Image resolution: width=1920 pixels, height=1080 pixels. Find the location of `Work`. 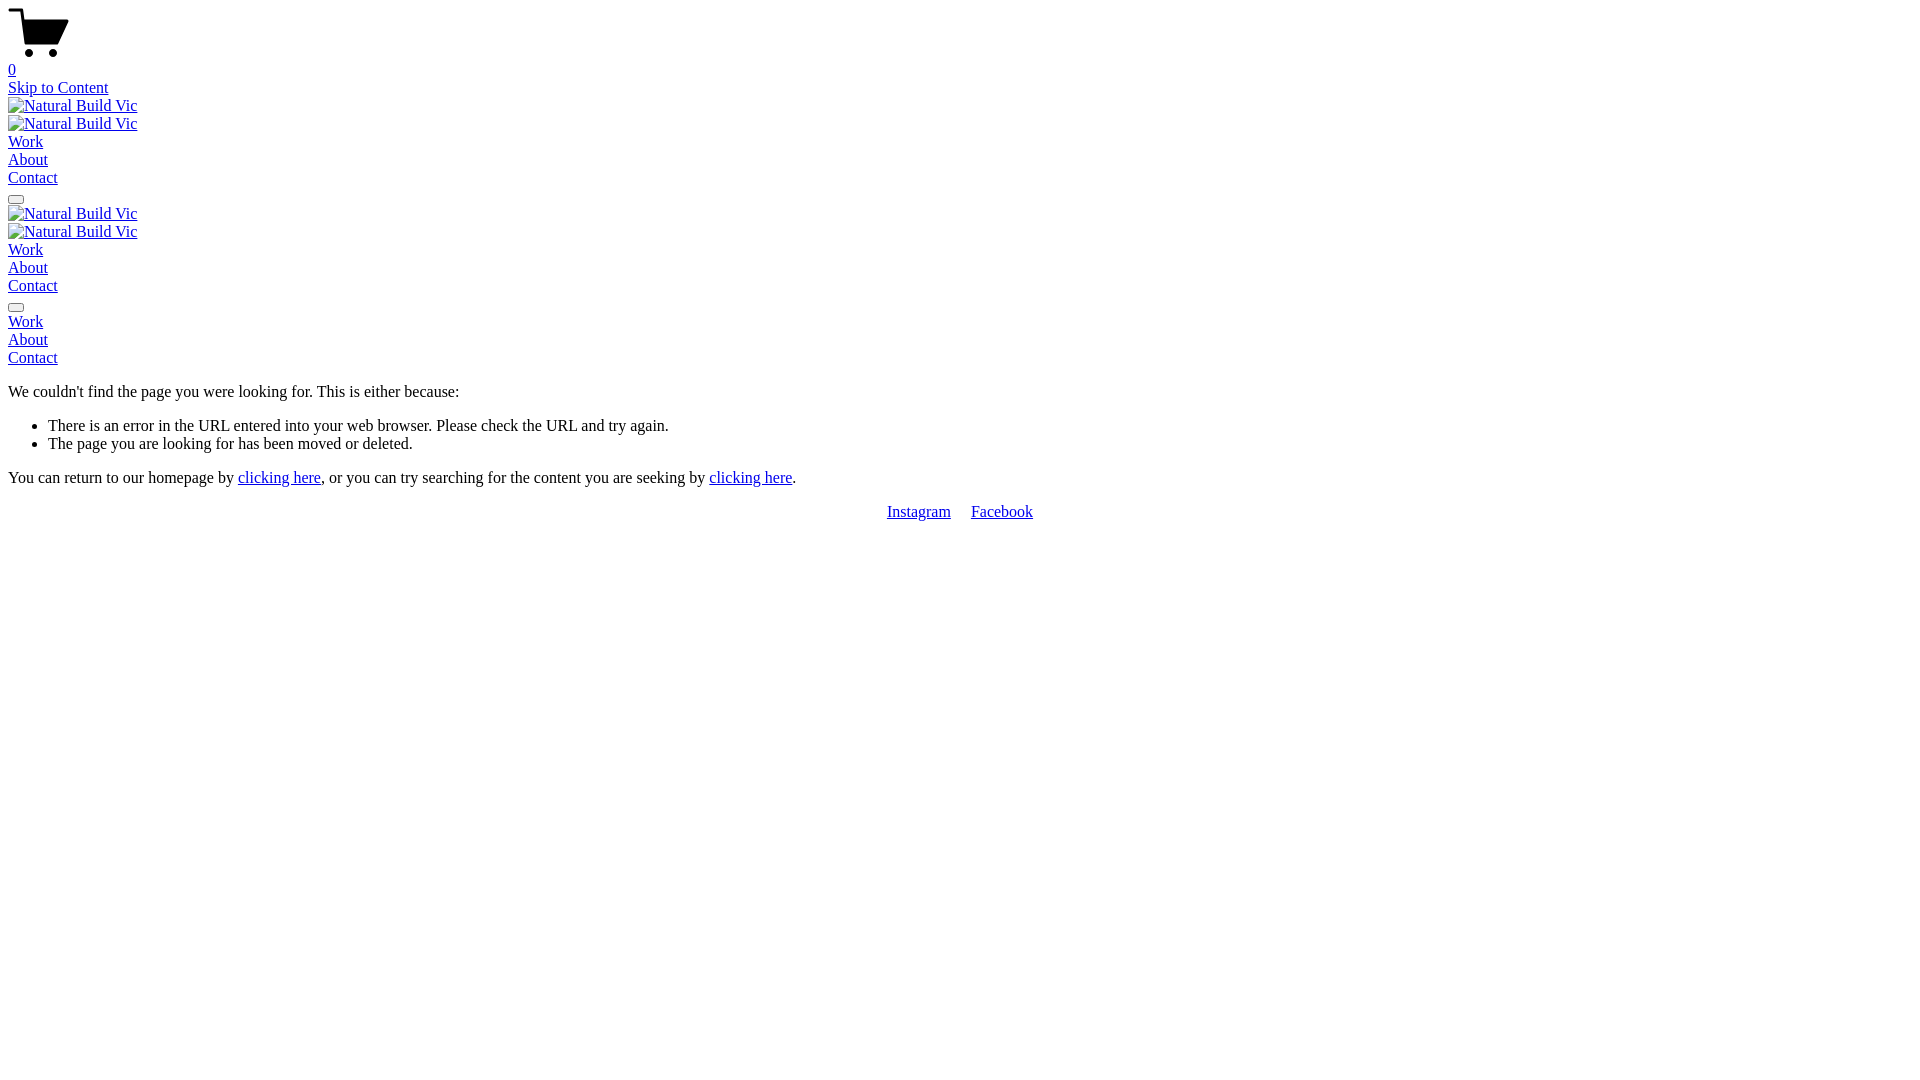

Work is located at coordinates (26, 250).